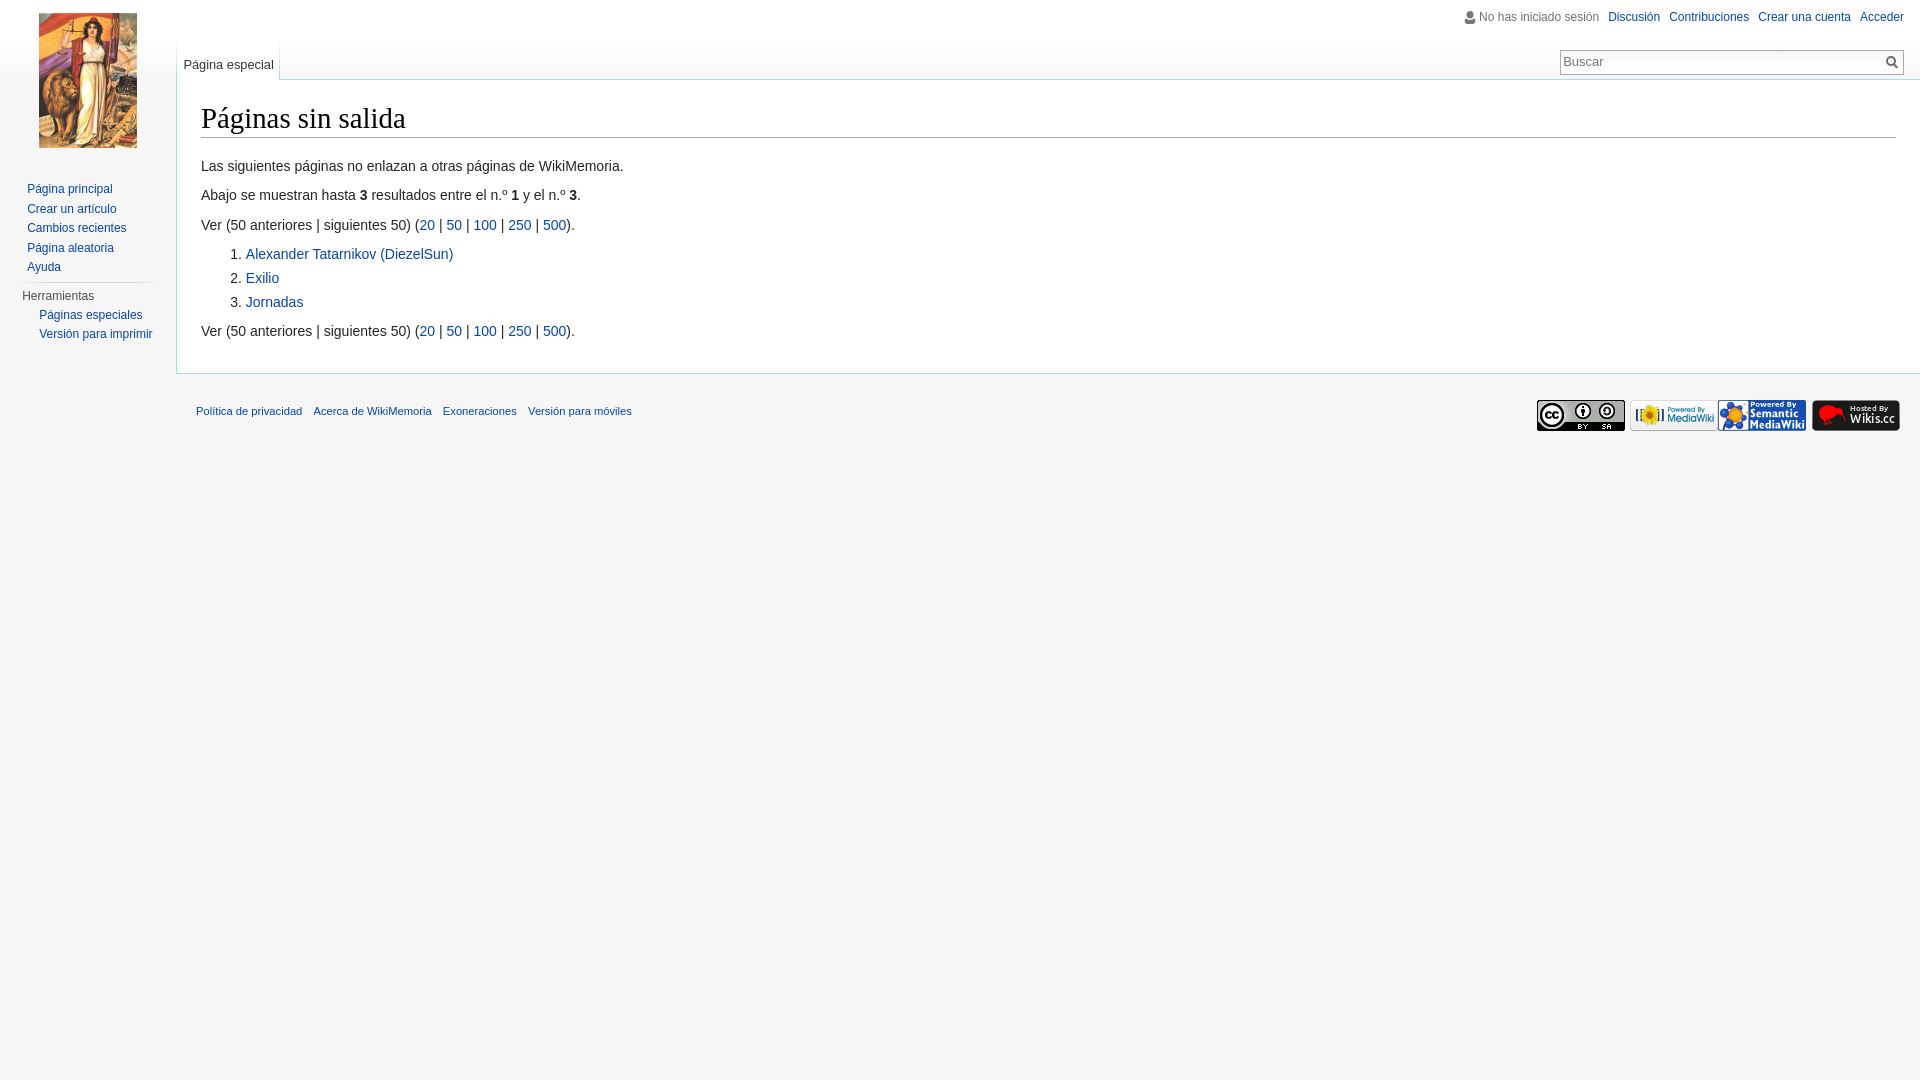 The height and width of the screenshot is (1080, 1920). What do you see at coordinates (76, 228) in the screenshot?
I see `Cambios recientes` at bounding box center [76, 228].